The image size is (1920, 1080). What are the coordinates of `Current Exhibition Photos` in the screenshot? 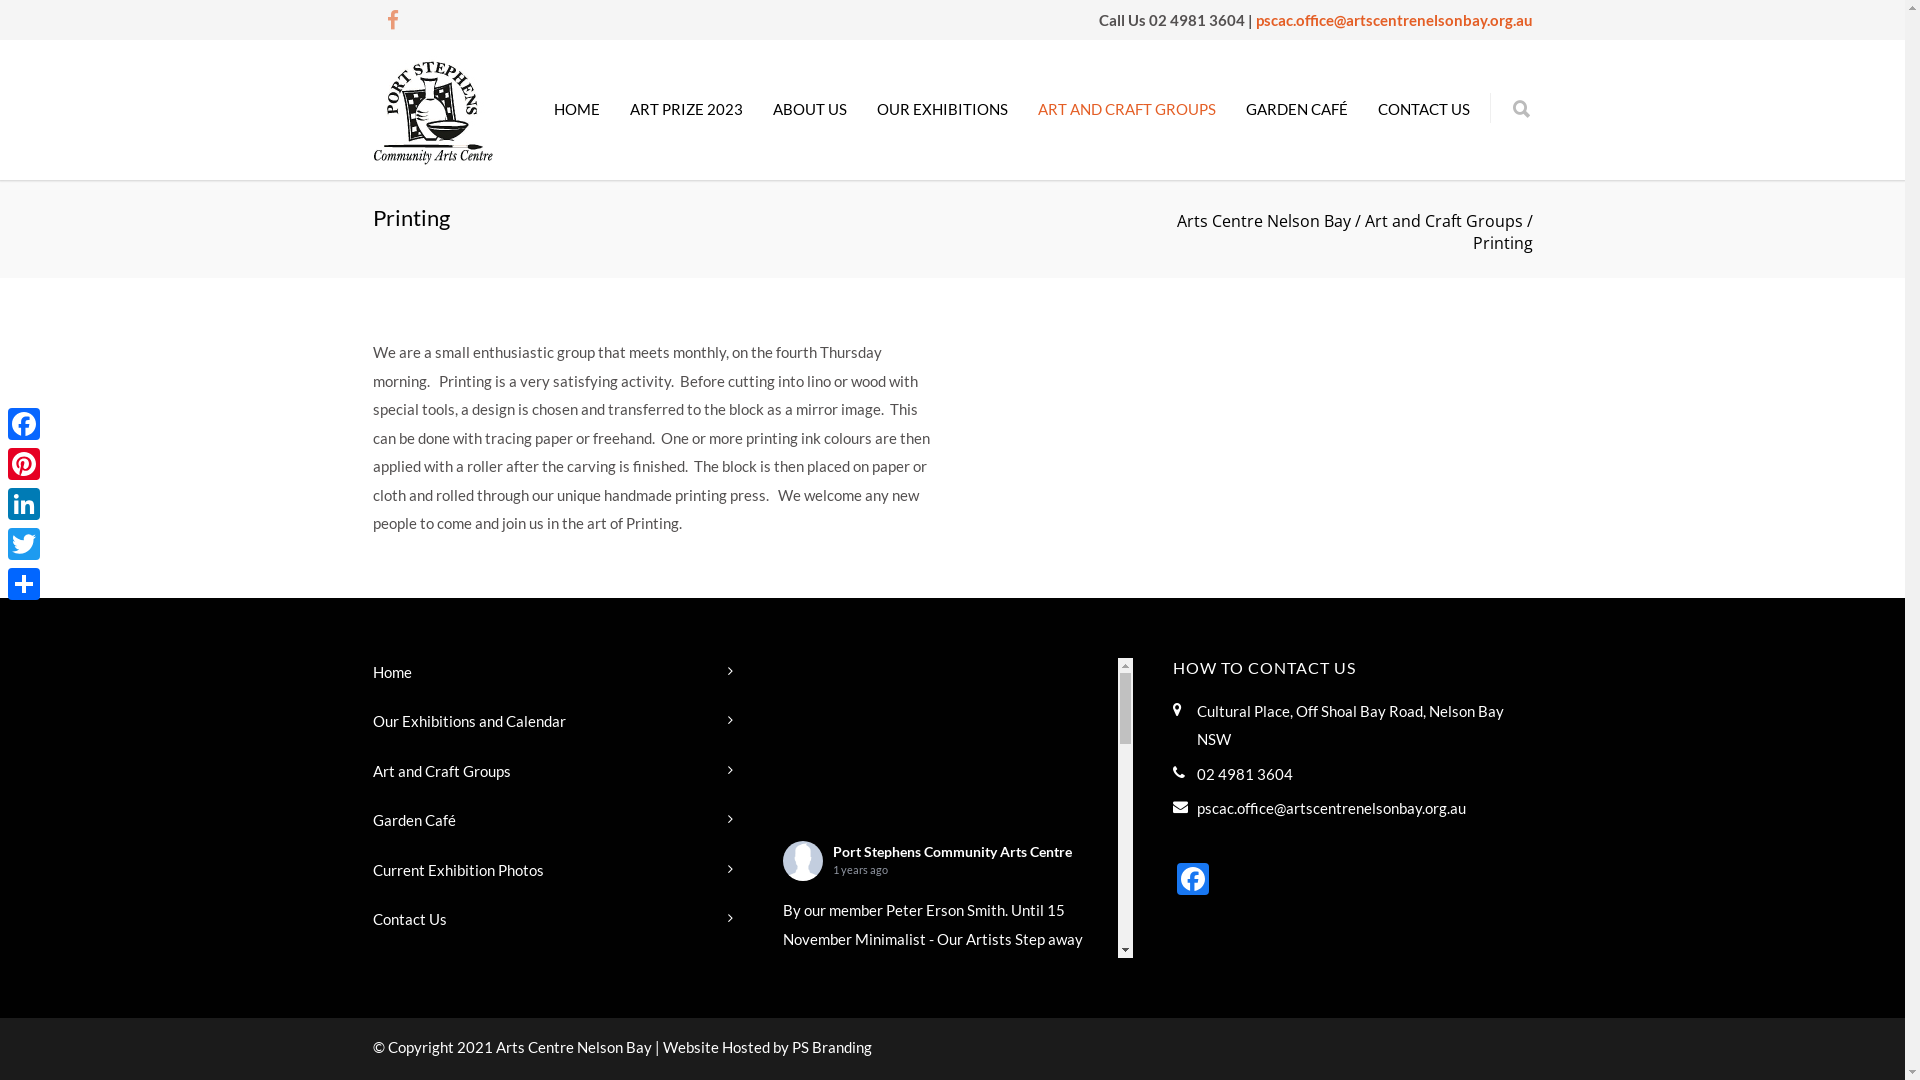 It's located at (547, 870).